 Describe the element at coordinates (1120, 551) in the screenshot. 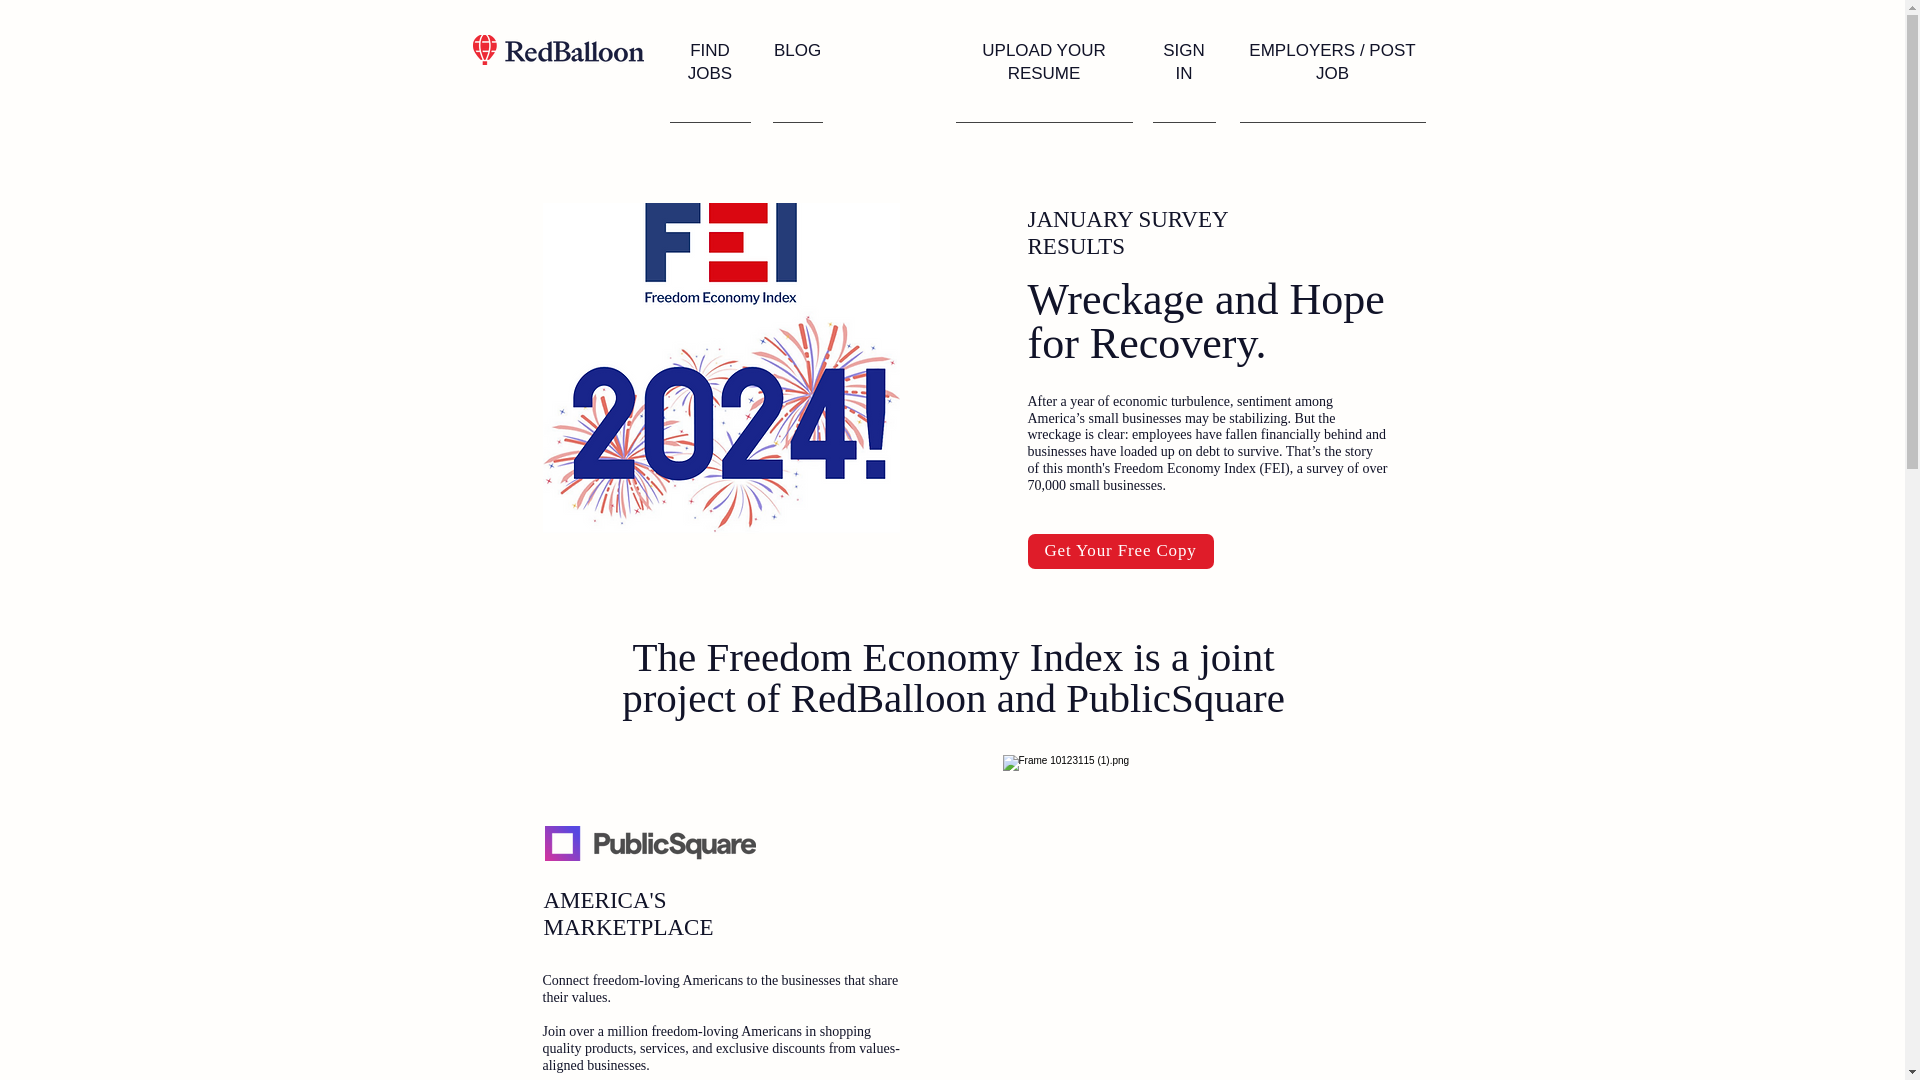

I see `Get Your Free Copy` at that location.